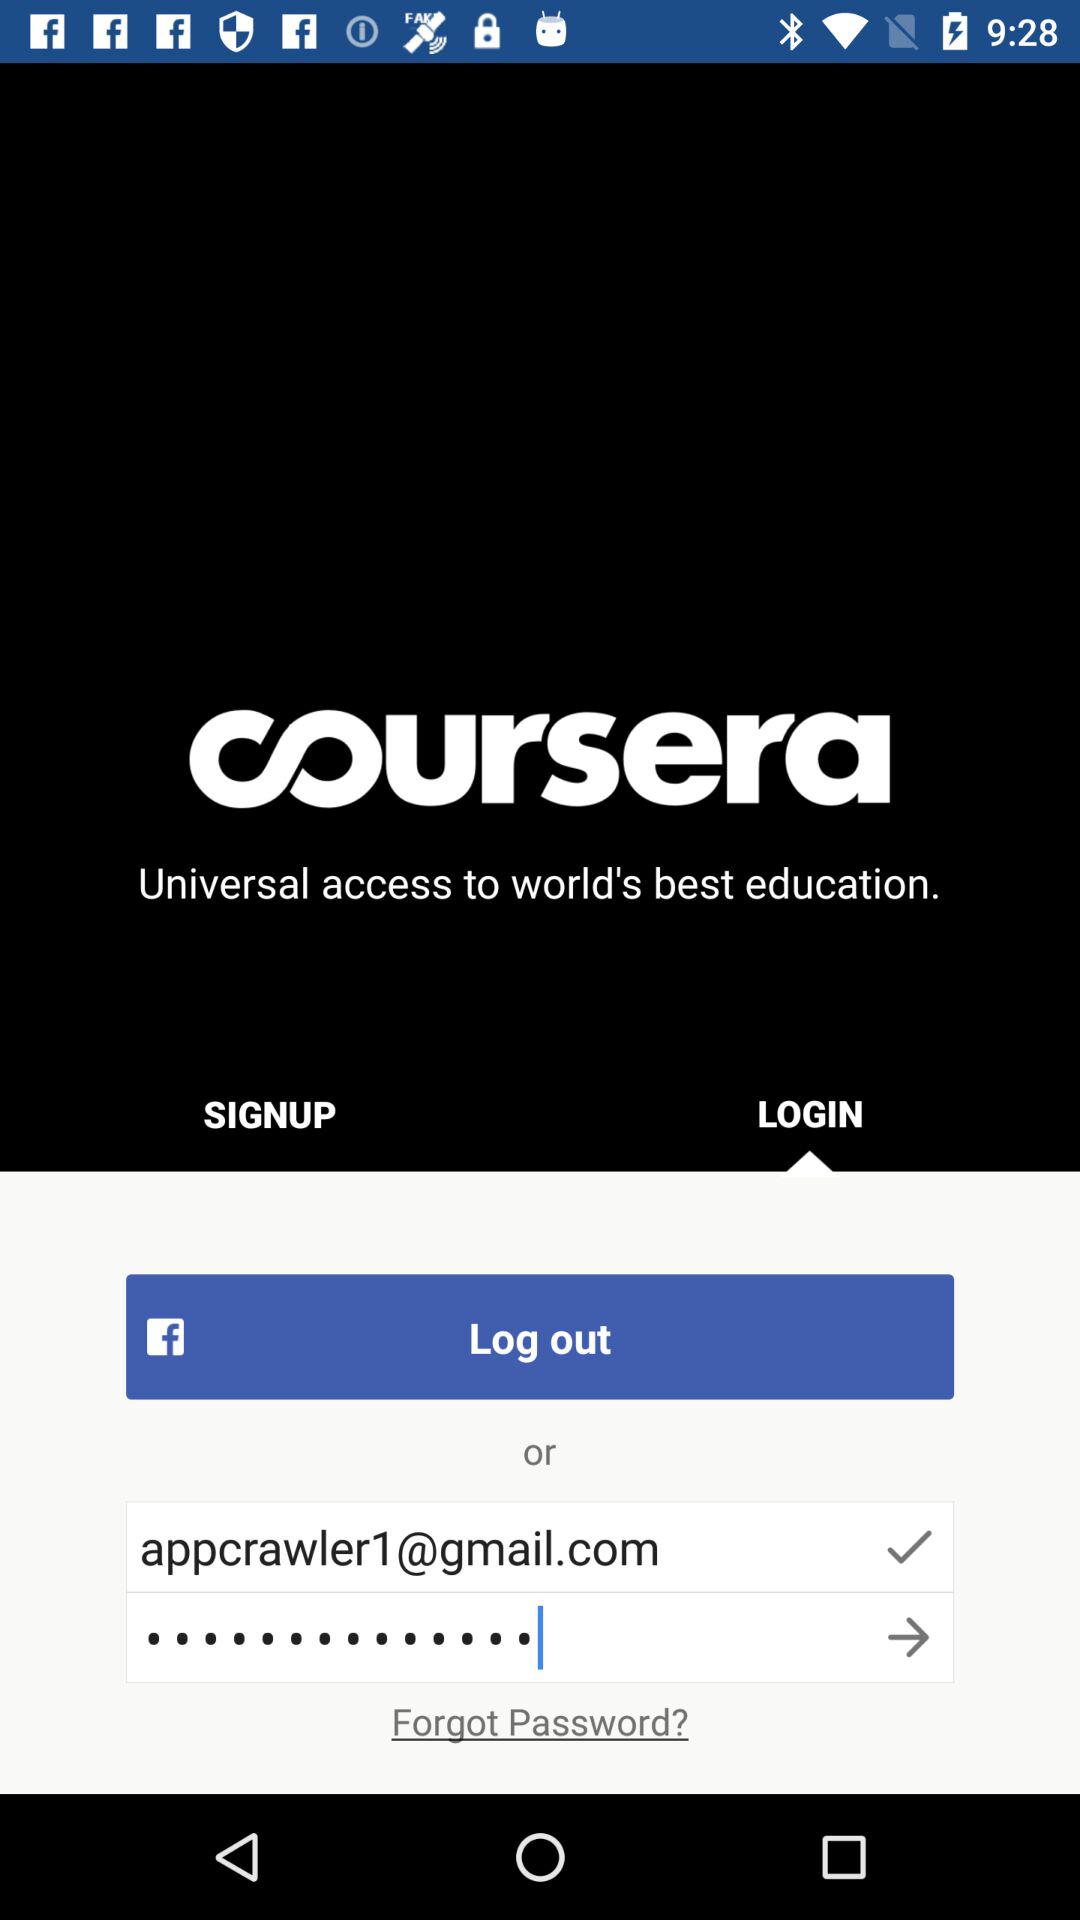 The image size is (1080, 1920). I want to click on turn off icon below signup item, so click(540, 1336).